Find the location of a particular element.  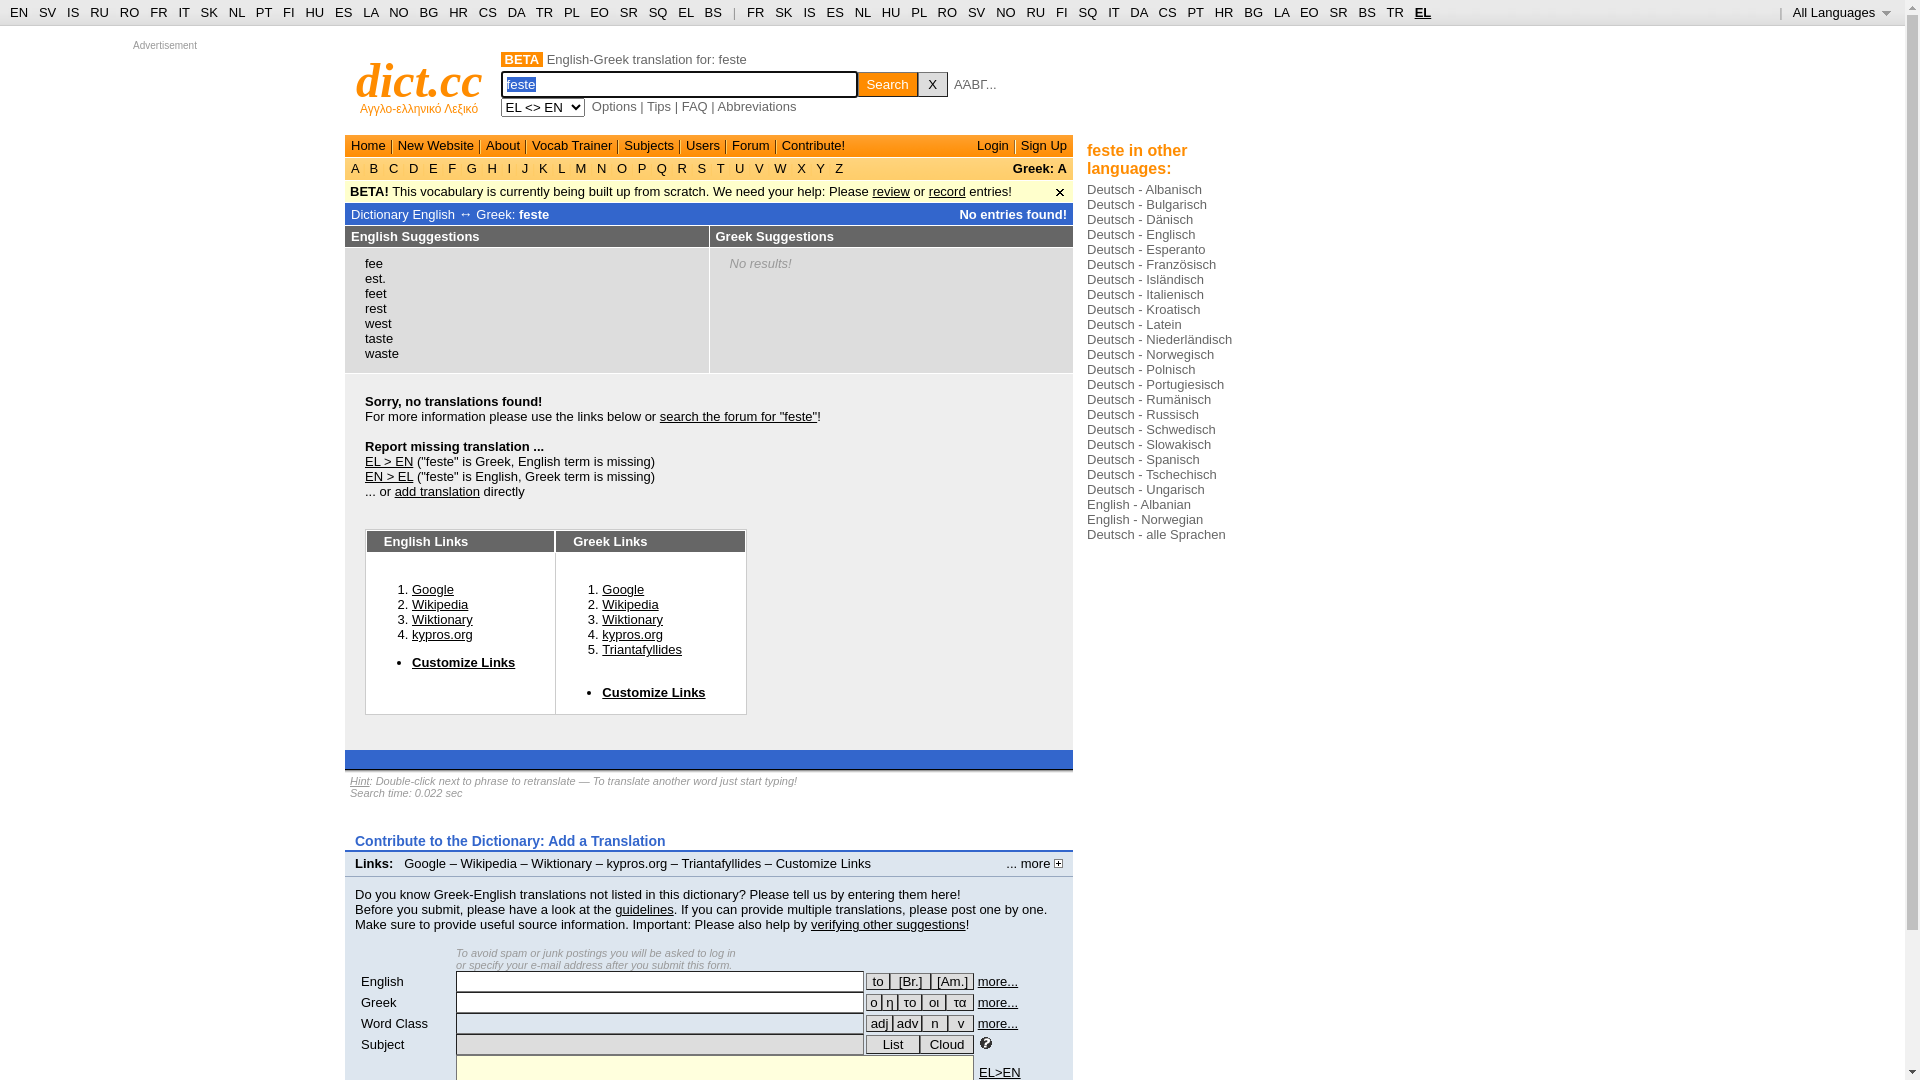

O is located at coordinates (622, 168).